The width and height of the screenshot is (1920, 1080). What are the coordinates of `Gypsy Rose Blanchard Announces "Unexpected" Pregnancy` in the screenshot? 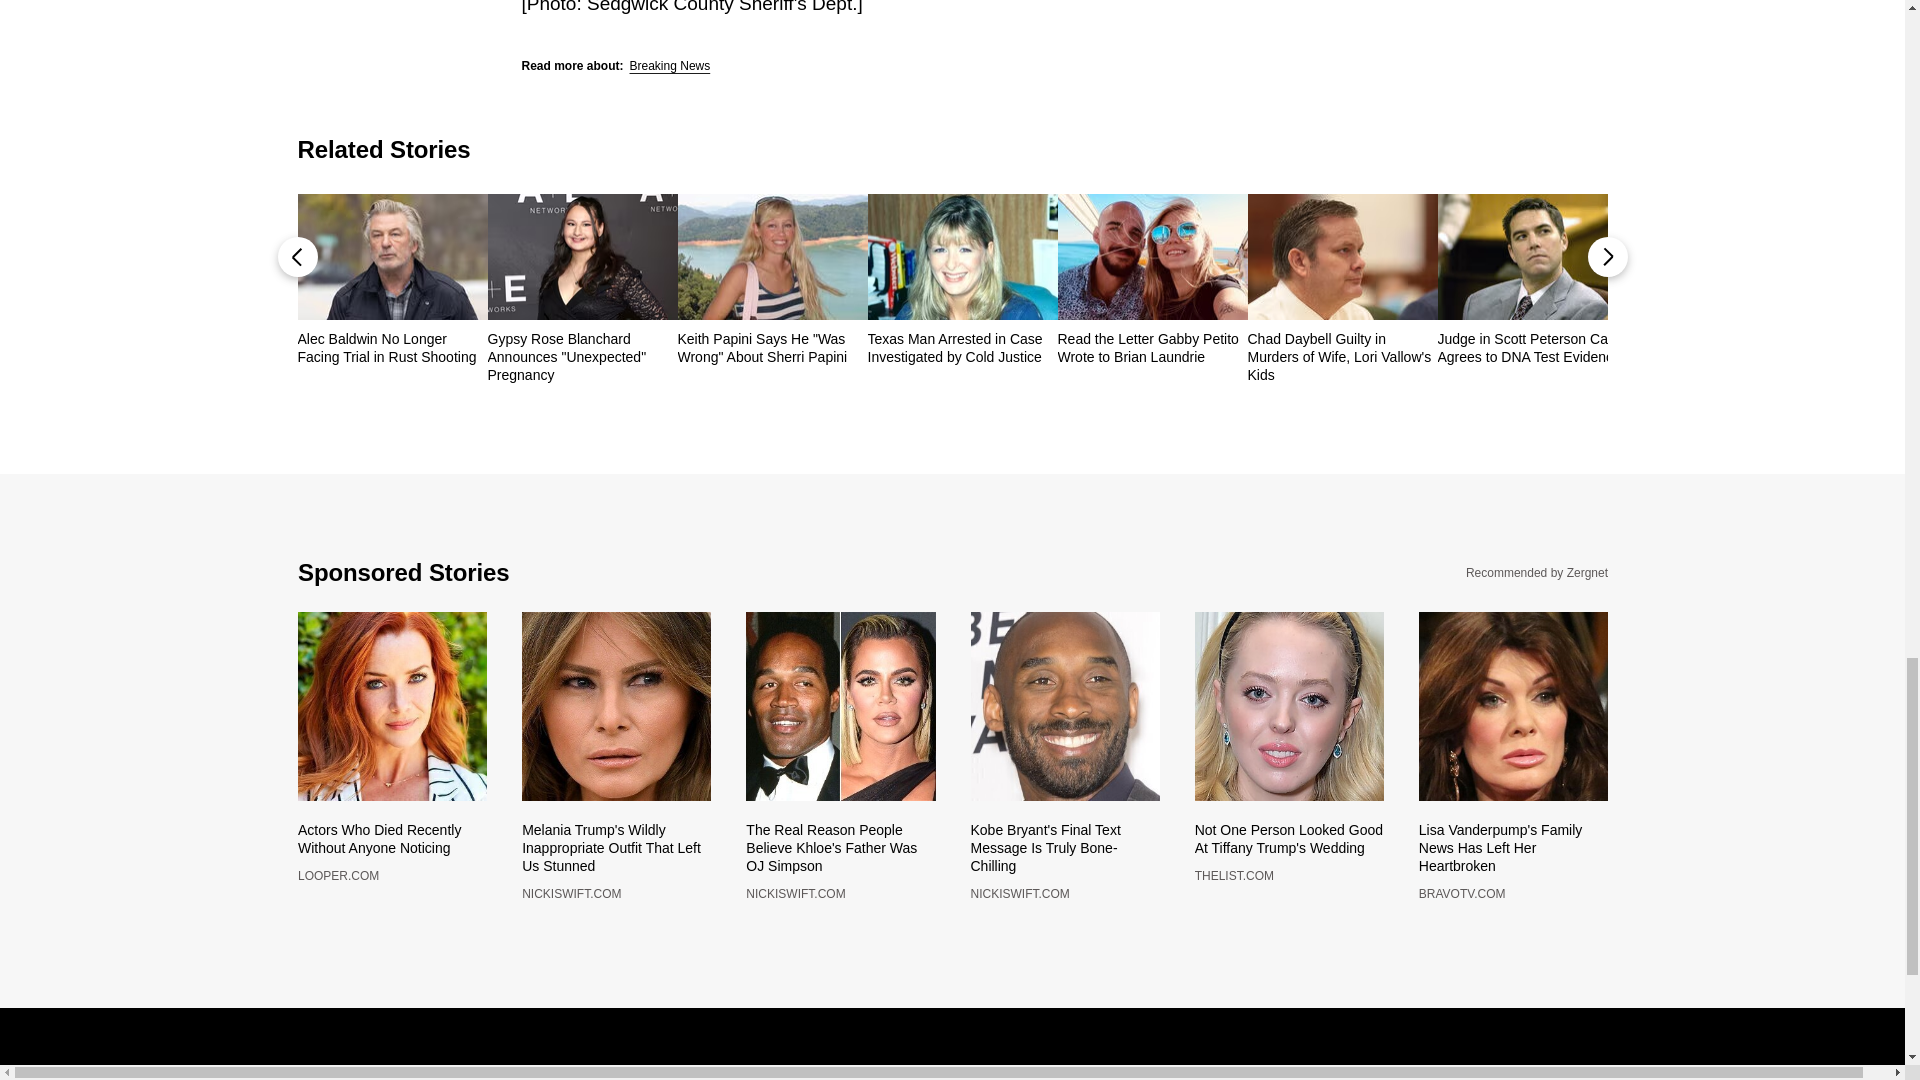 It's located at (582, 357).